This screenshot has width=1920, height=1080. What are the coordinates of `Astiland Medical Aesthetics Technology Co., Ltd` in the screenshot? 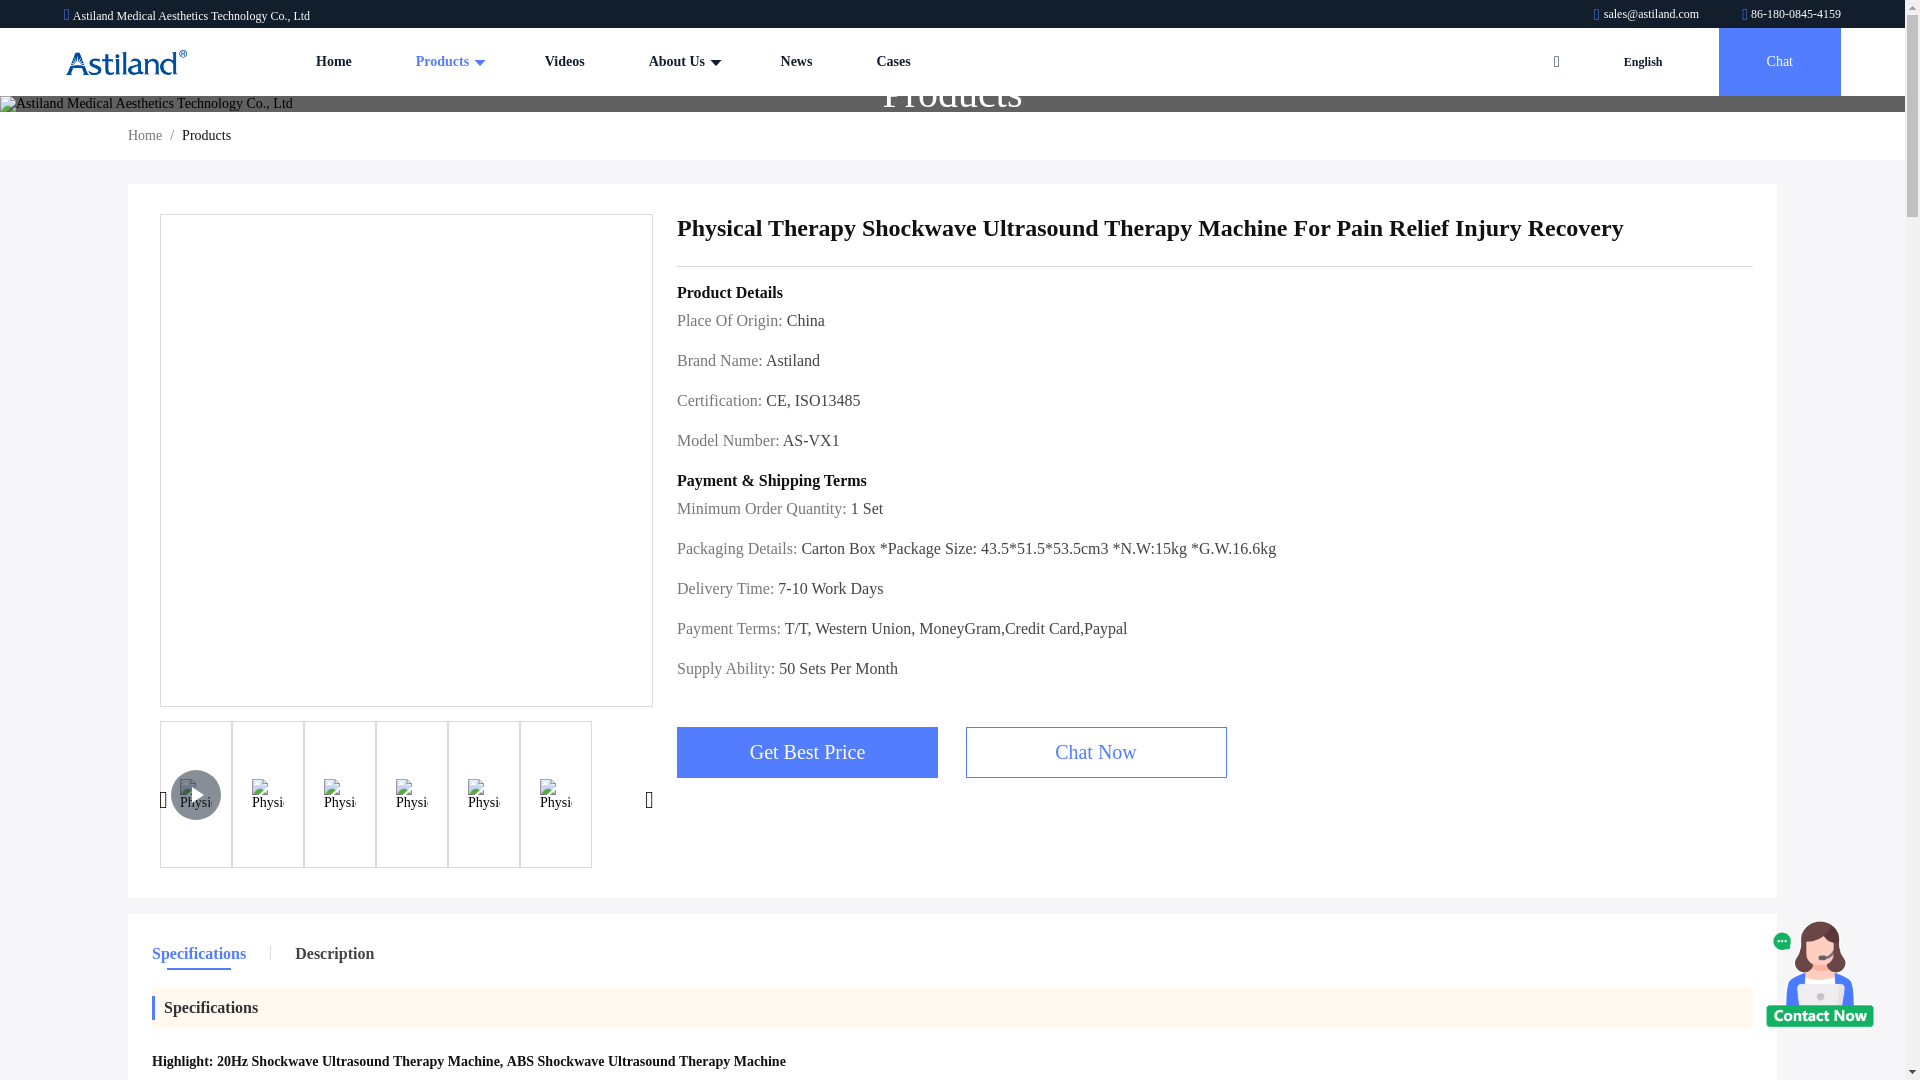 It's located at (1647, 13).